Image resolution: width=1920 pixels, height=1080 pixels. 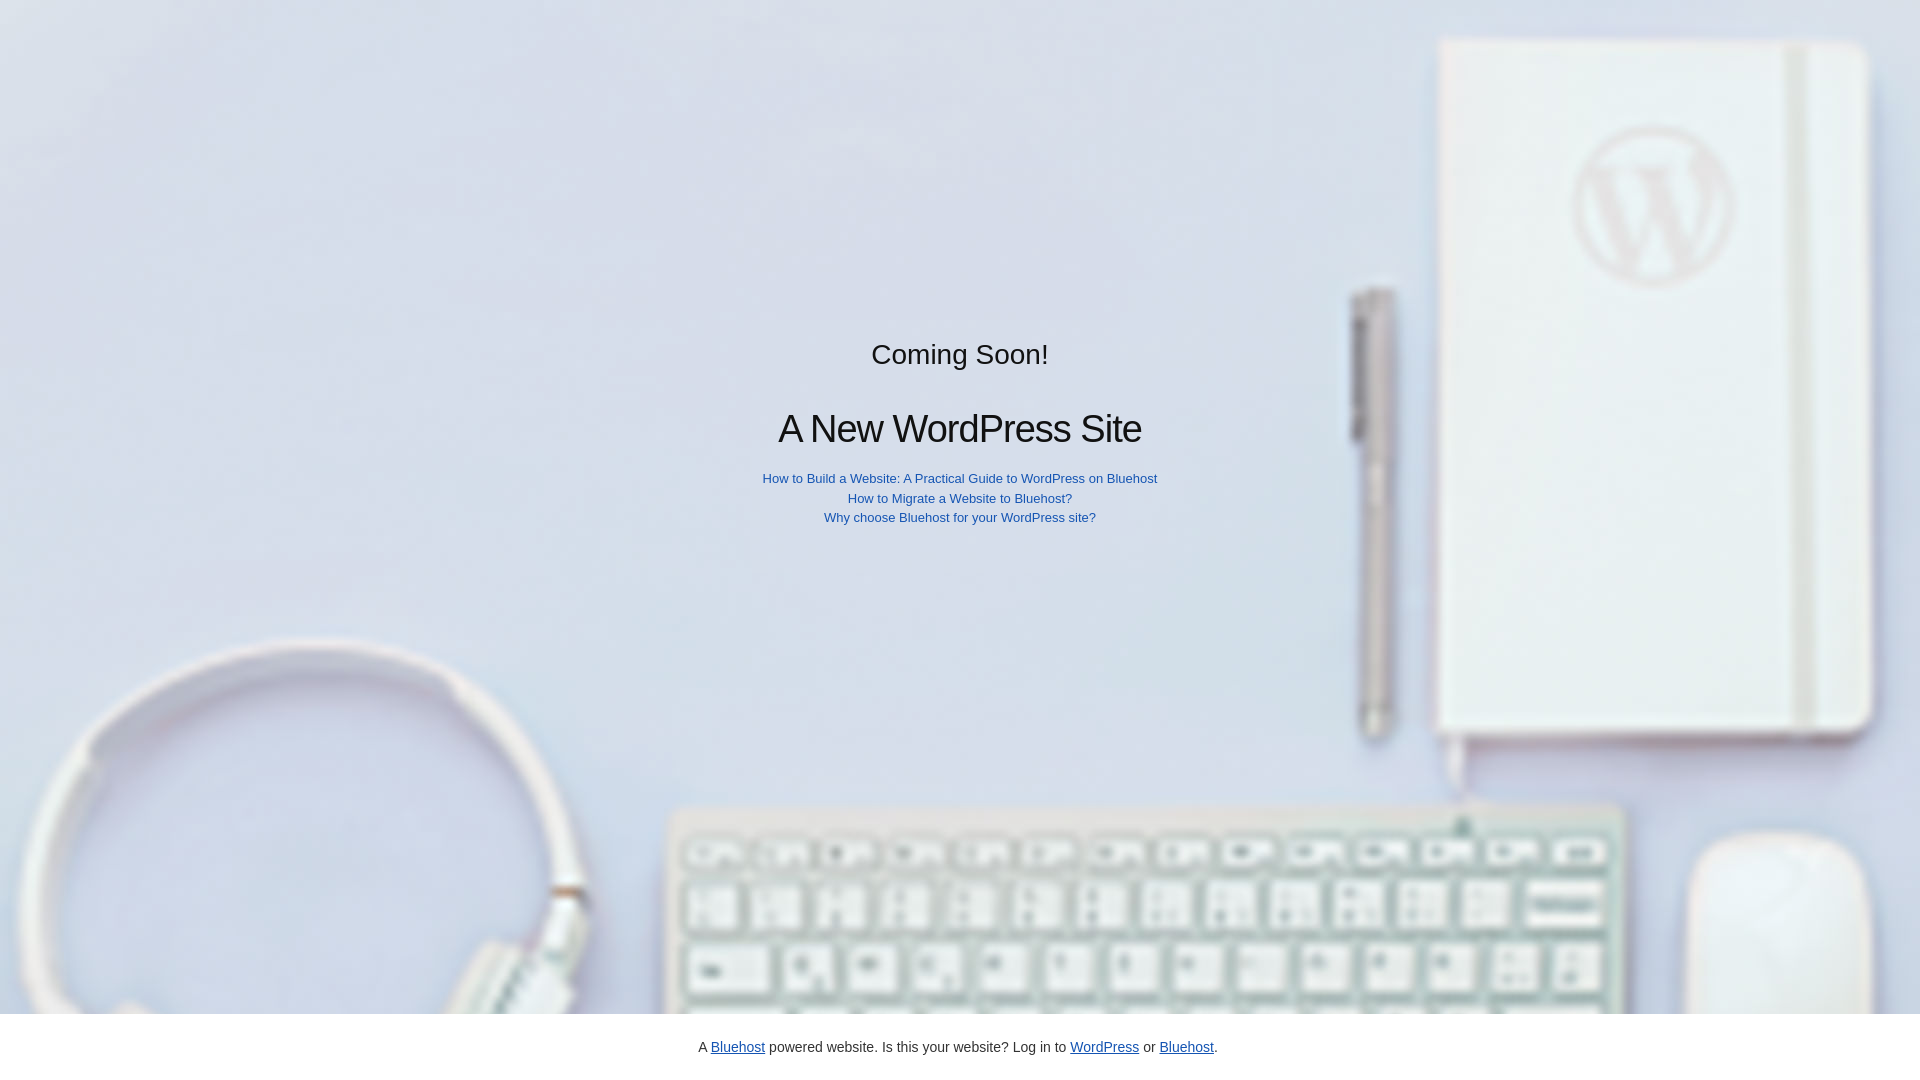 I want to click on Why choose Bluehost for your WordPress site?, so click(x=960, y=516).